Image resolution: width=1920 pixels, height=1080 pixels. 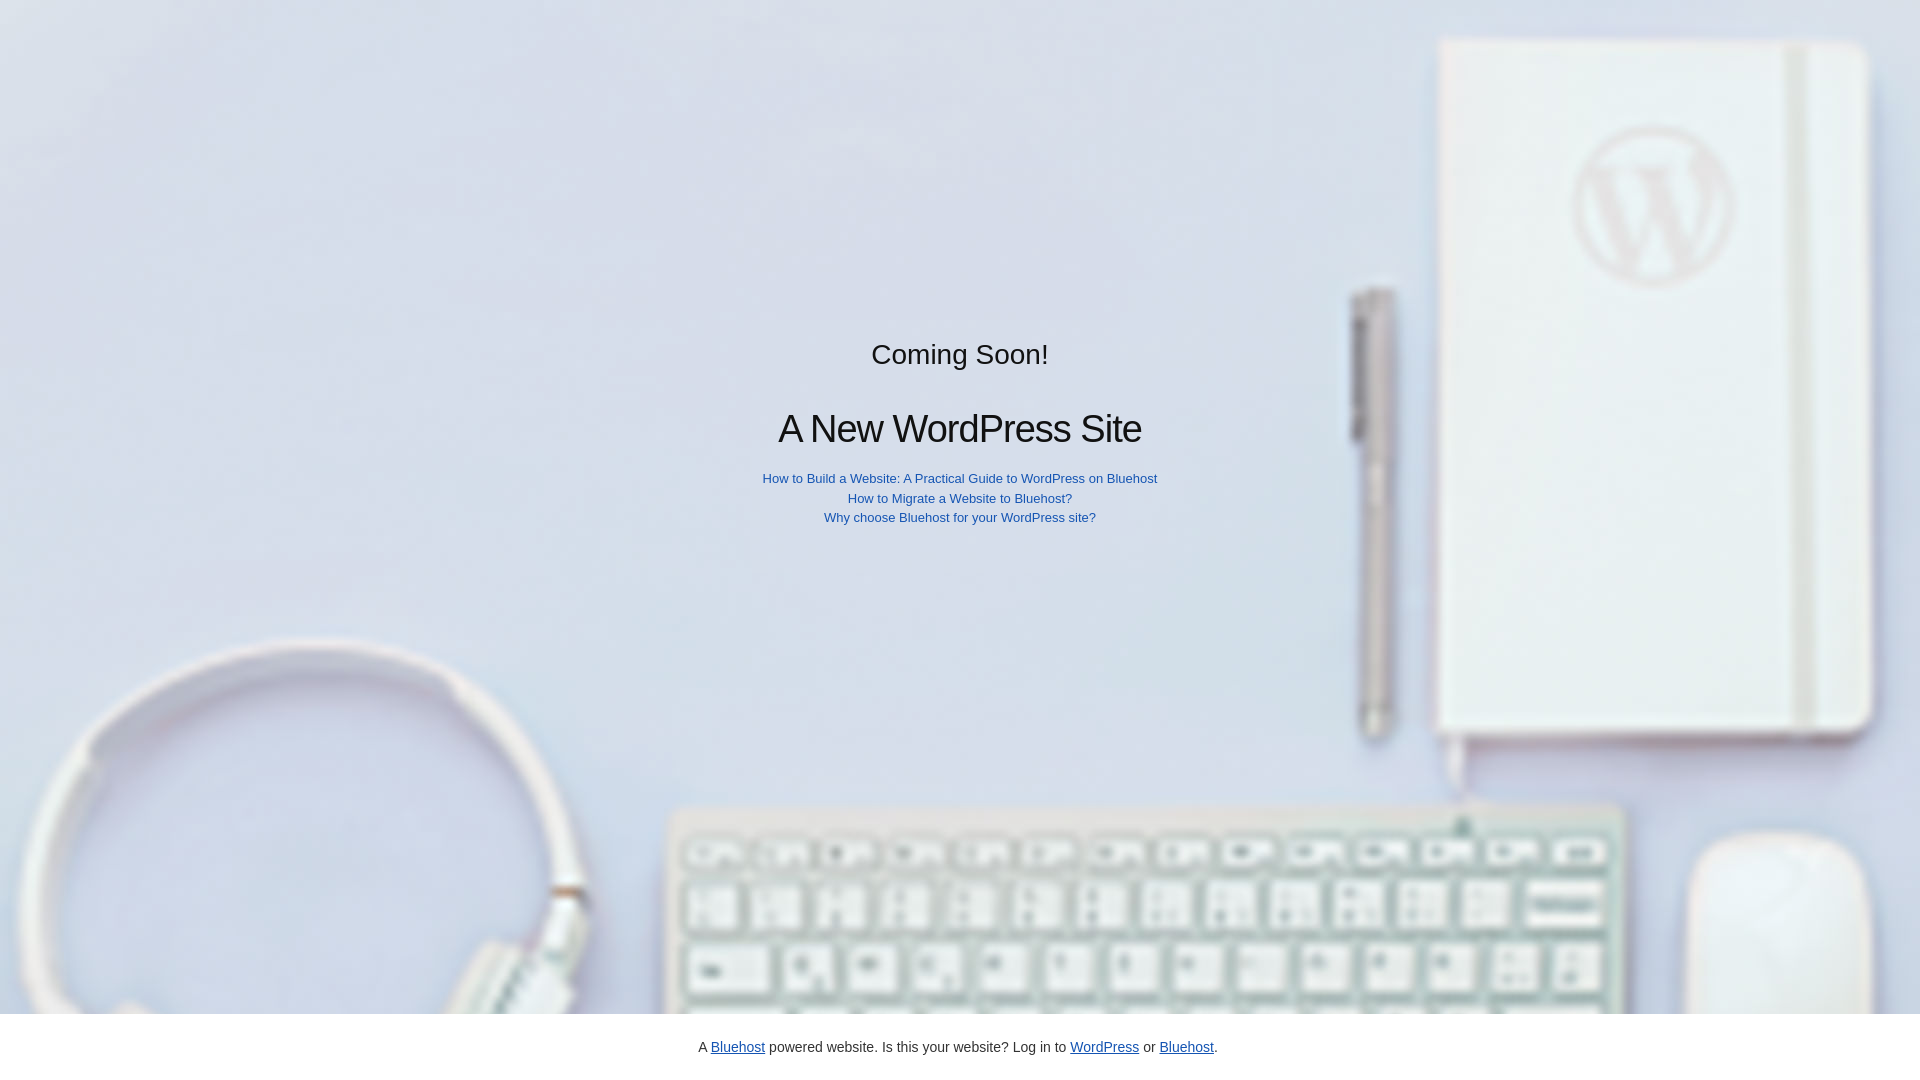 I want to click on Why choose Bluehost for your WordPress site?, so click(x=960, y=516).